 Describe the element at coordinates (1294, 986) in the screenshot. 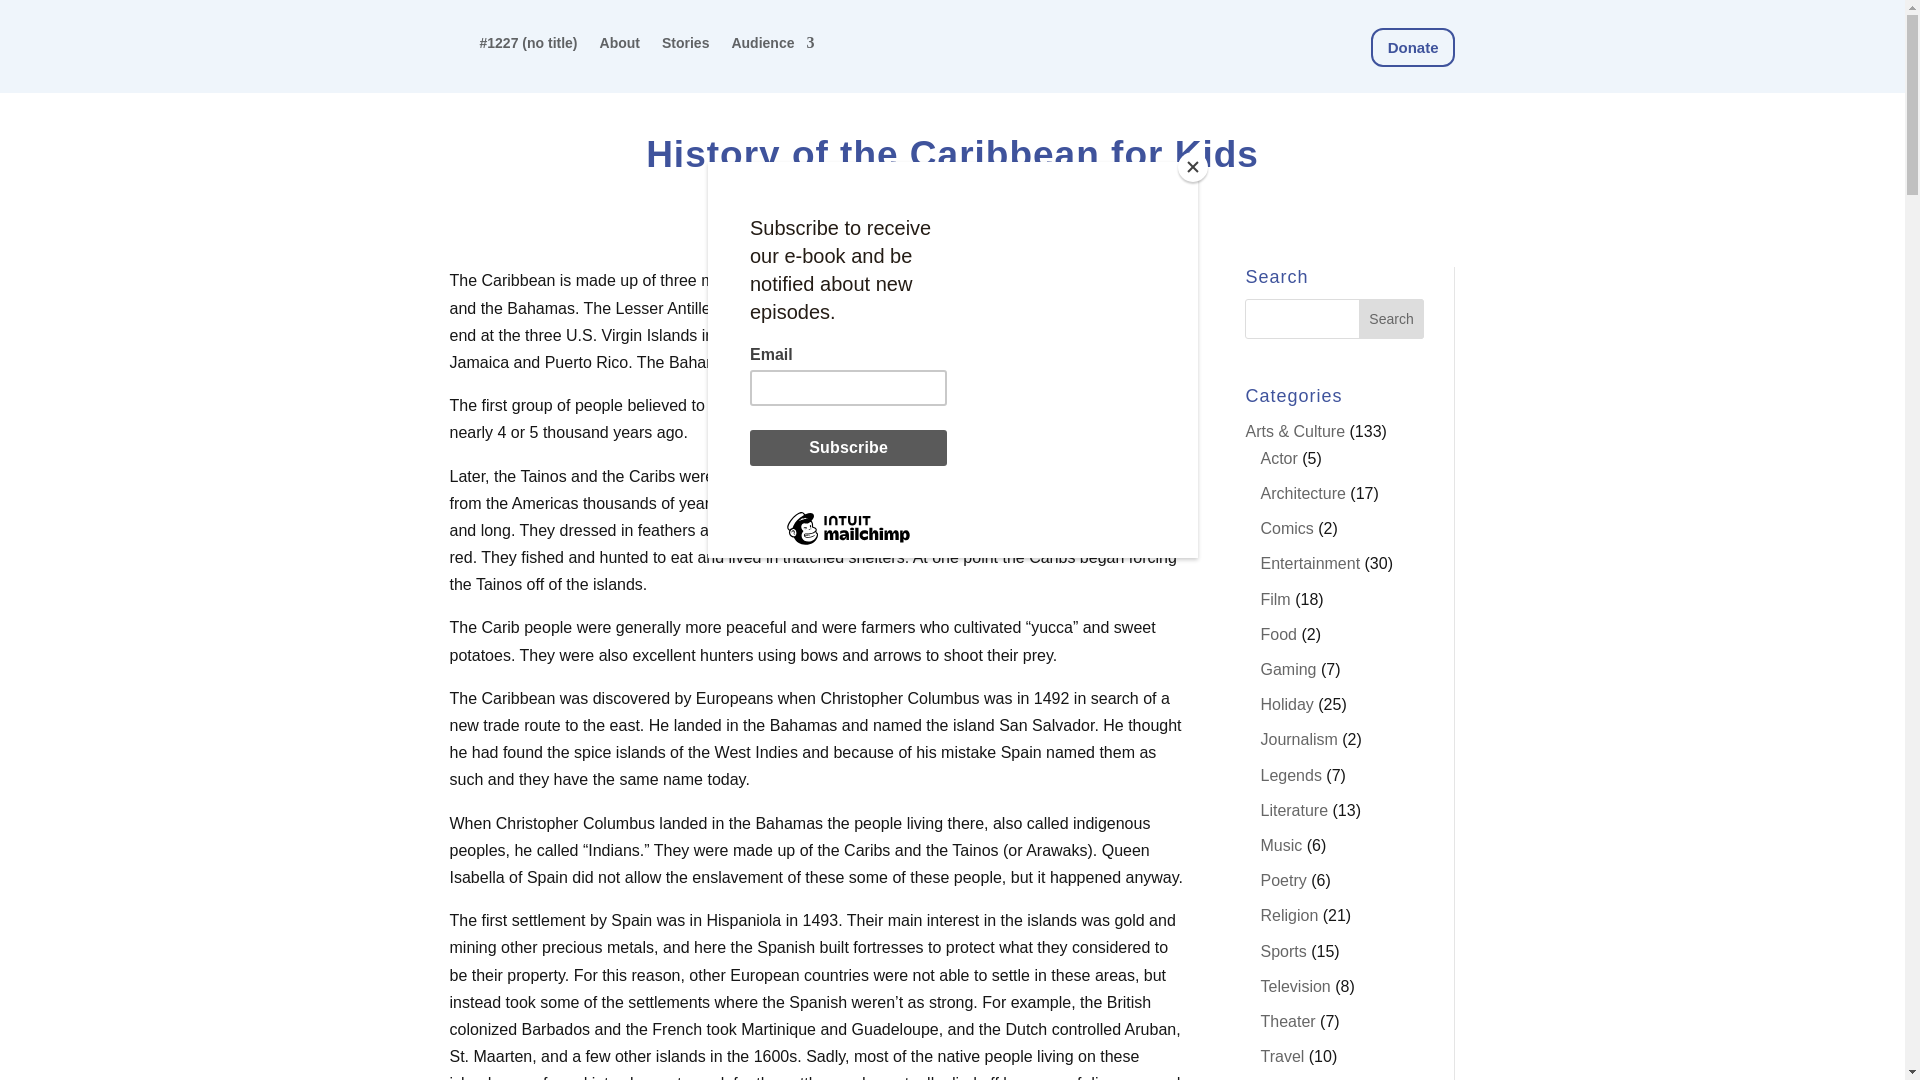

I see `Television` at that location.